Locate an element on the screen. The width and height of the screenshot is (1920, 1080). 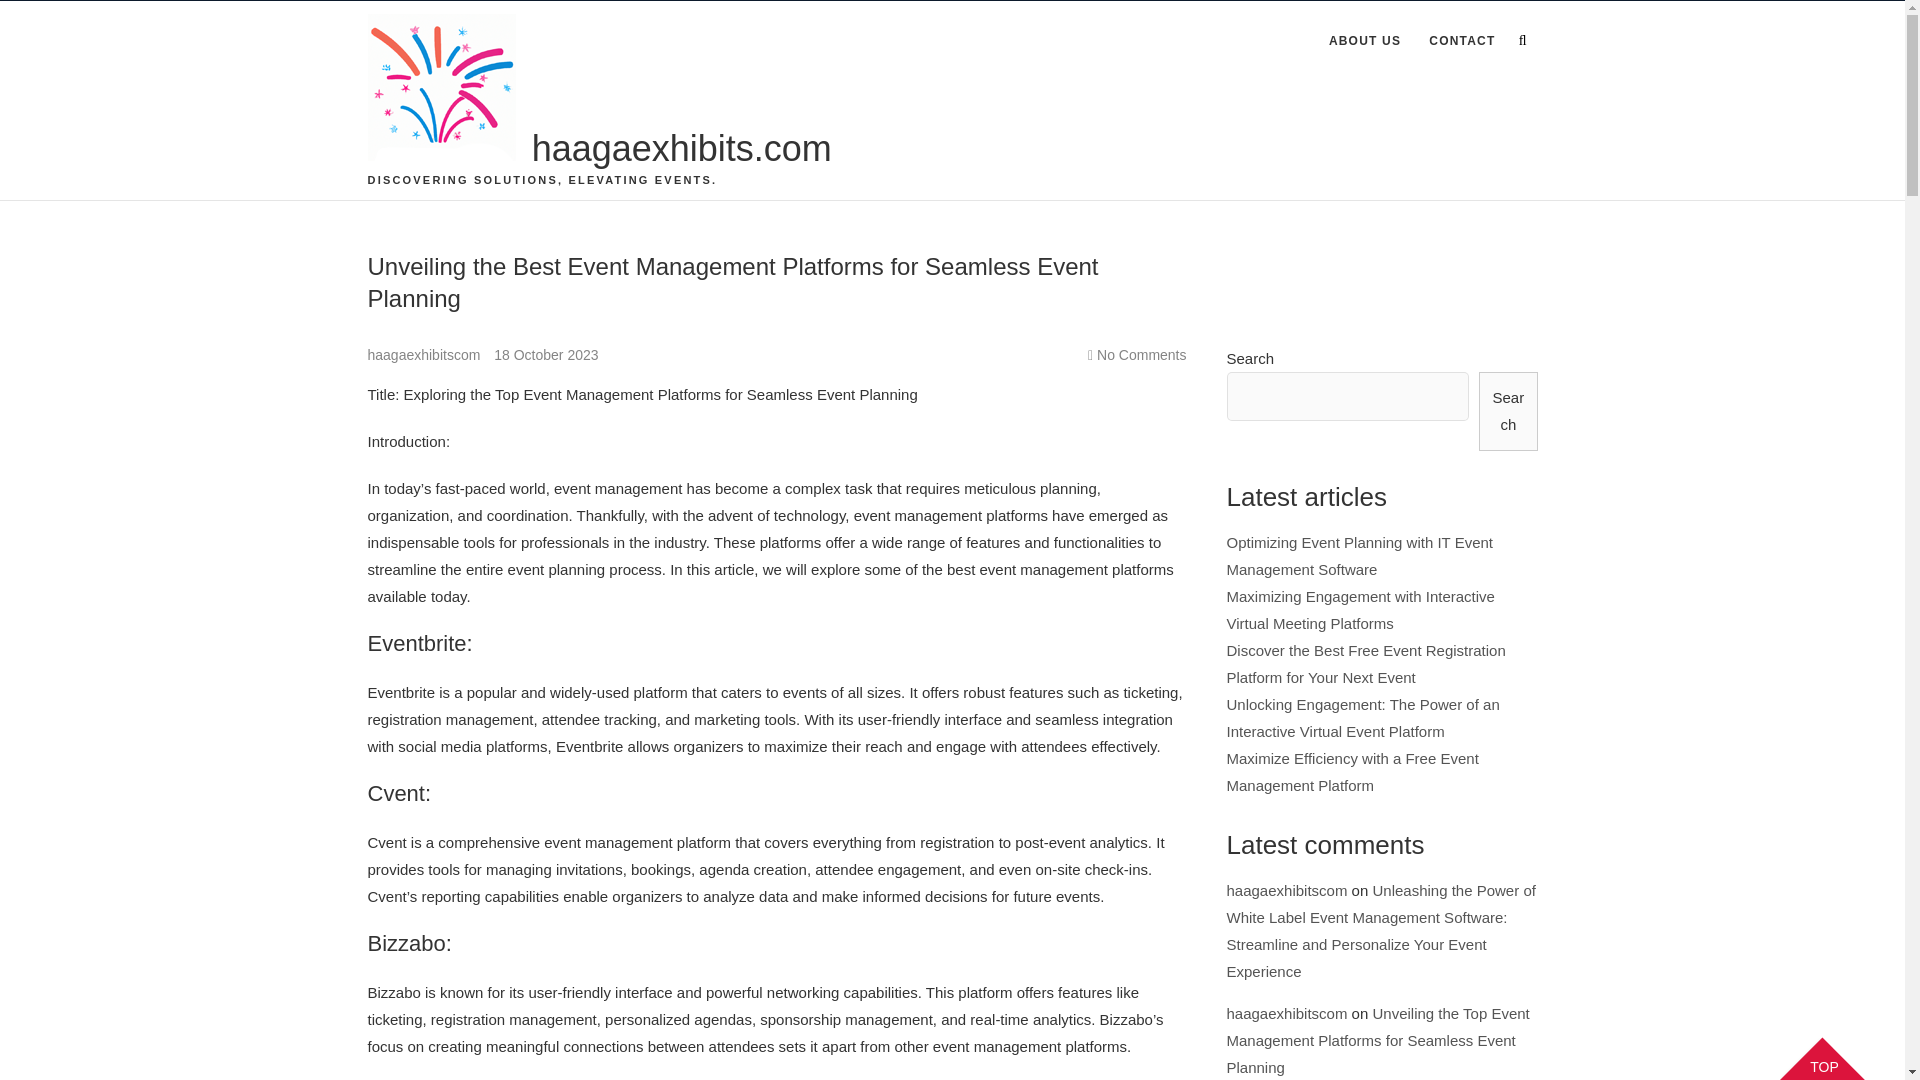
13:27 is located at coordinates (545, 354).